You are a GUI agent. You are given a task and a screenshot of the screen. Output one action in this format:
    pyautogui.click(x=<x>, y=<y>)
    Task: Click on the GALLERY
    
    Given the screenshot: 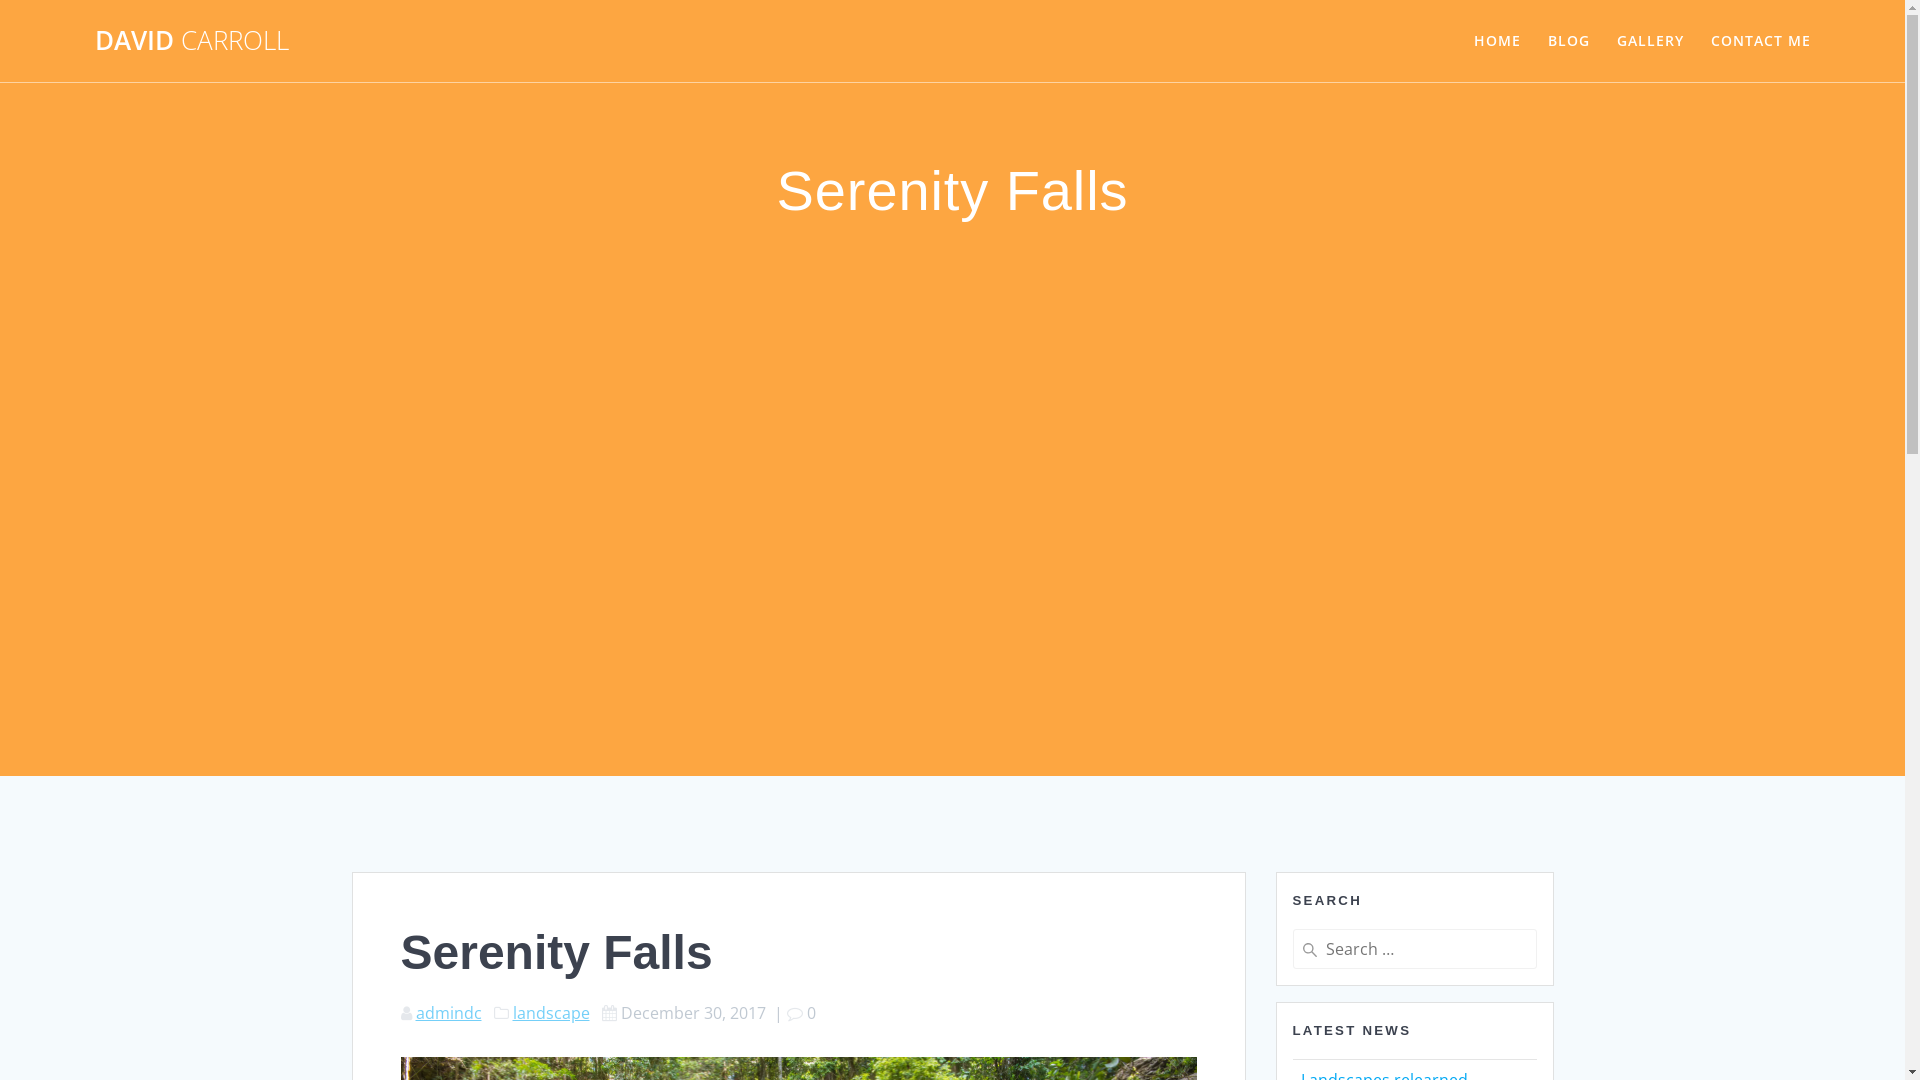 What is the action you would take?
    pyautogui.click(x=1650, y=41)
    